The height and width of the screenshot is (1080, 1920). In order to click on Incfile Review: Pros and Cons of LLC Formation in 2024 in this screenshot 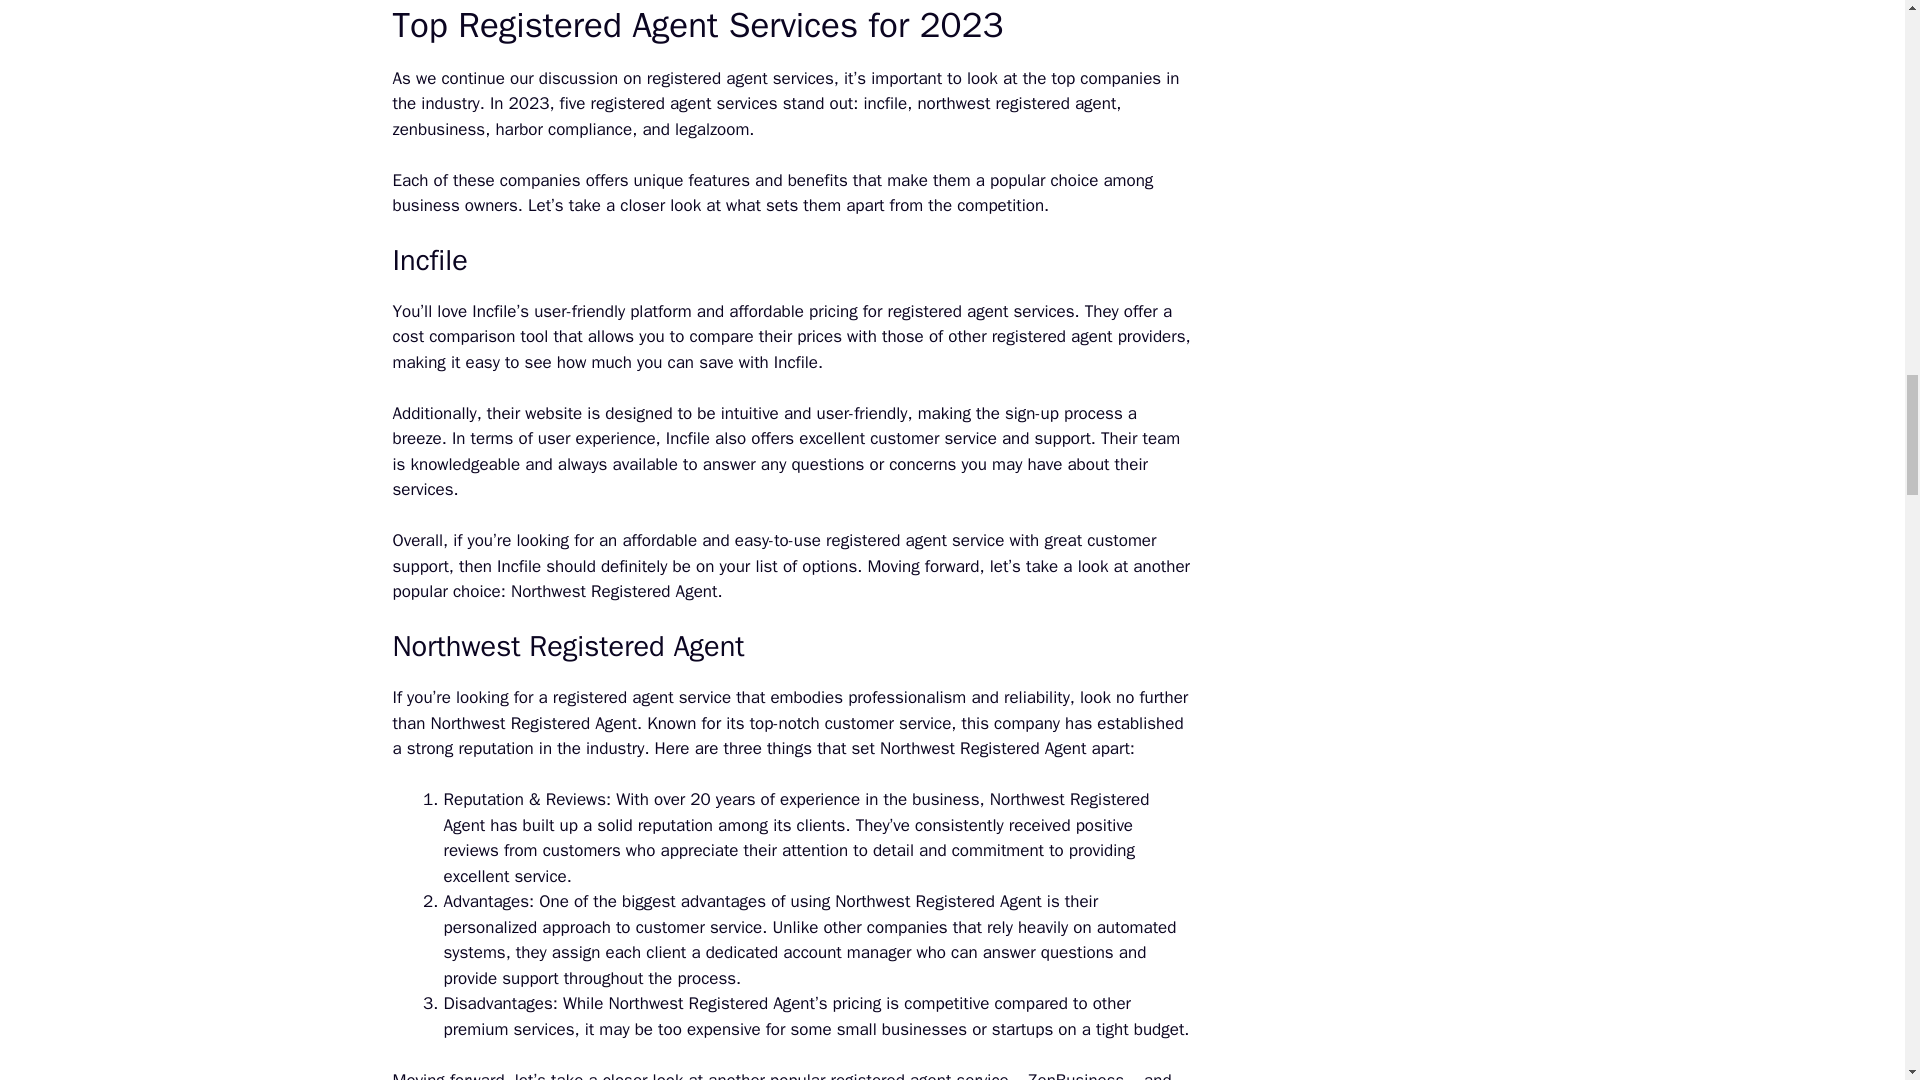, I will do `click(884, 103)`.